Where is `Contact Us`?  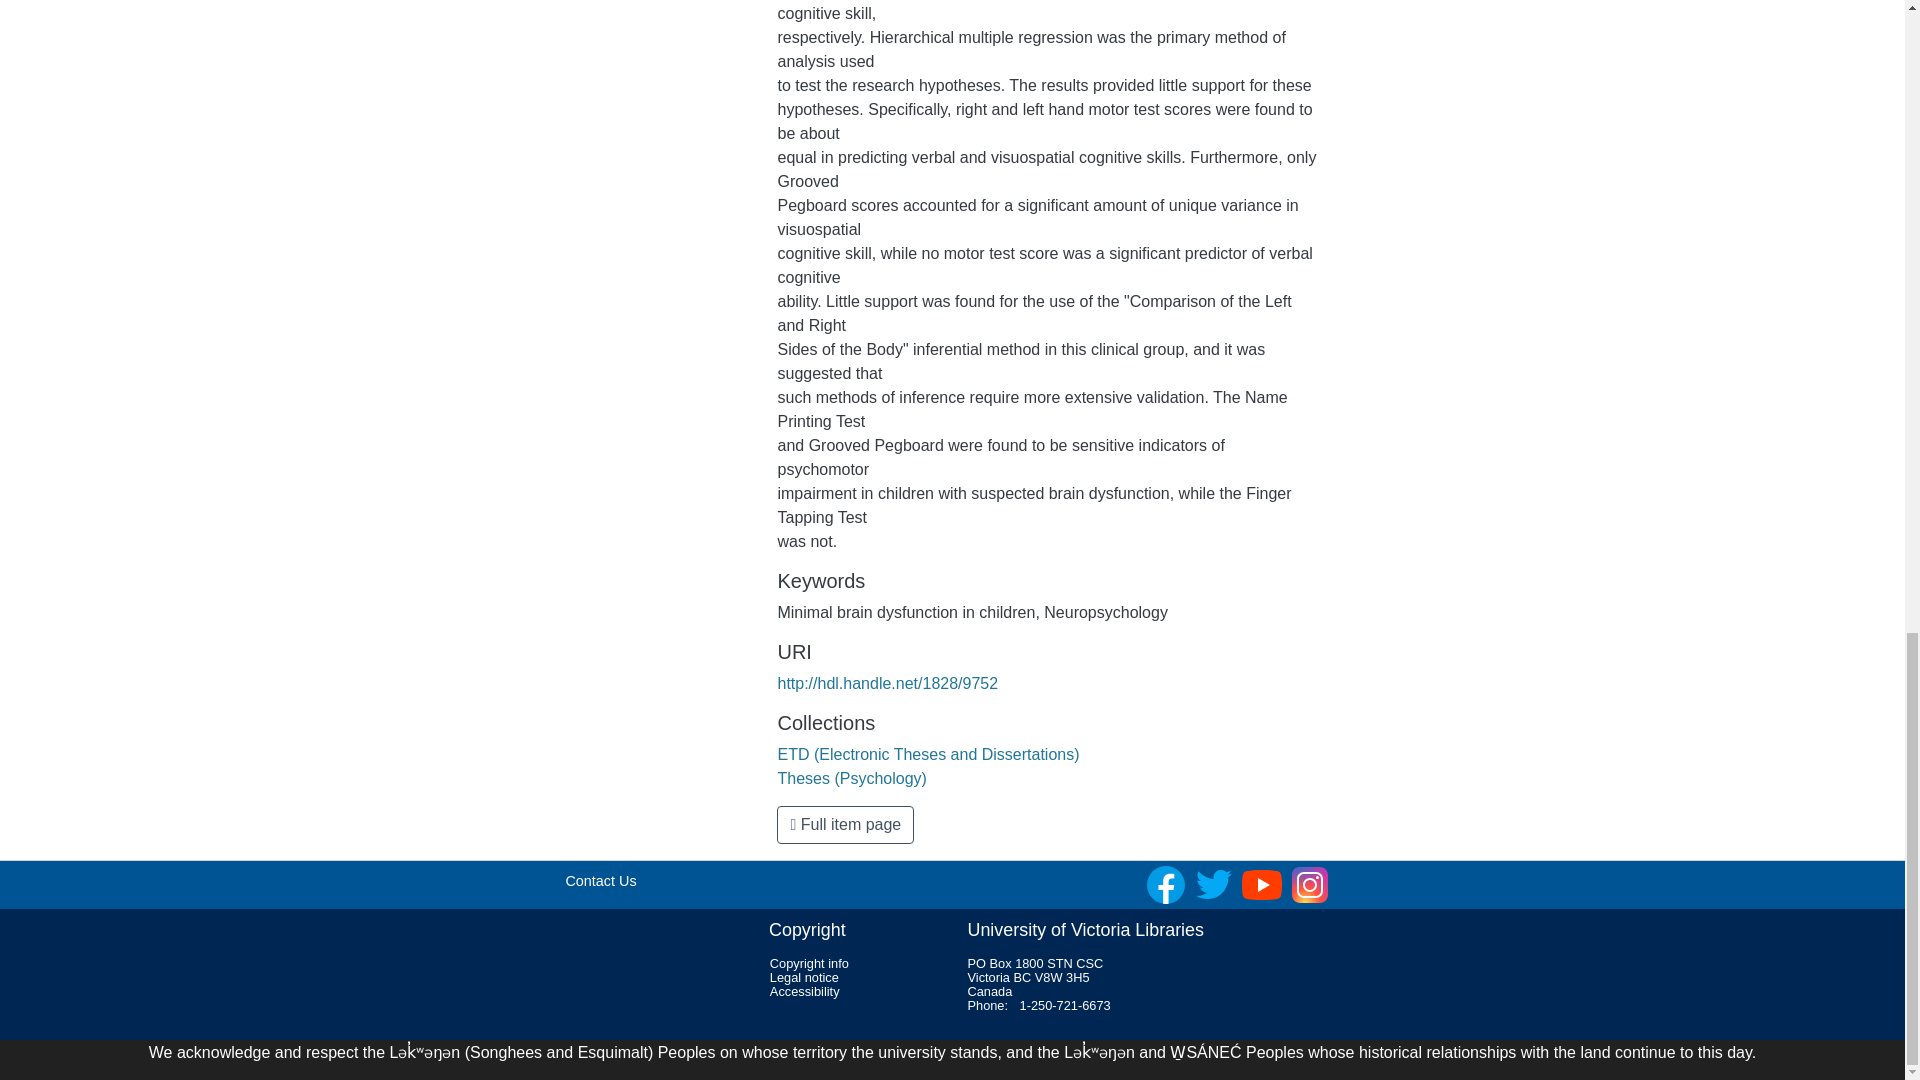
Contact Us is located at coordinates (600, 880).